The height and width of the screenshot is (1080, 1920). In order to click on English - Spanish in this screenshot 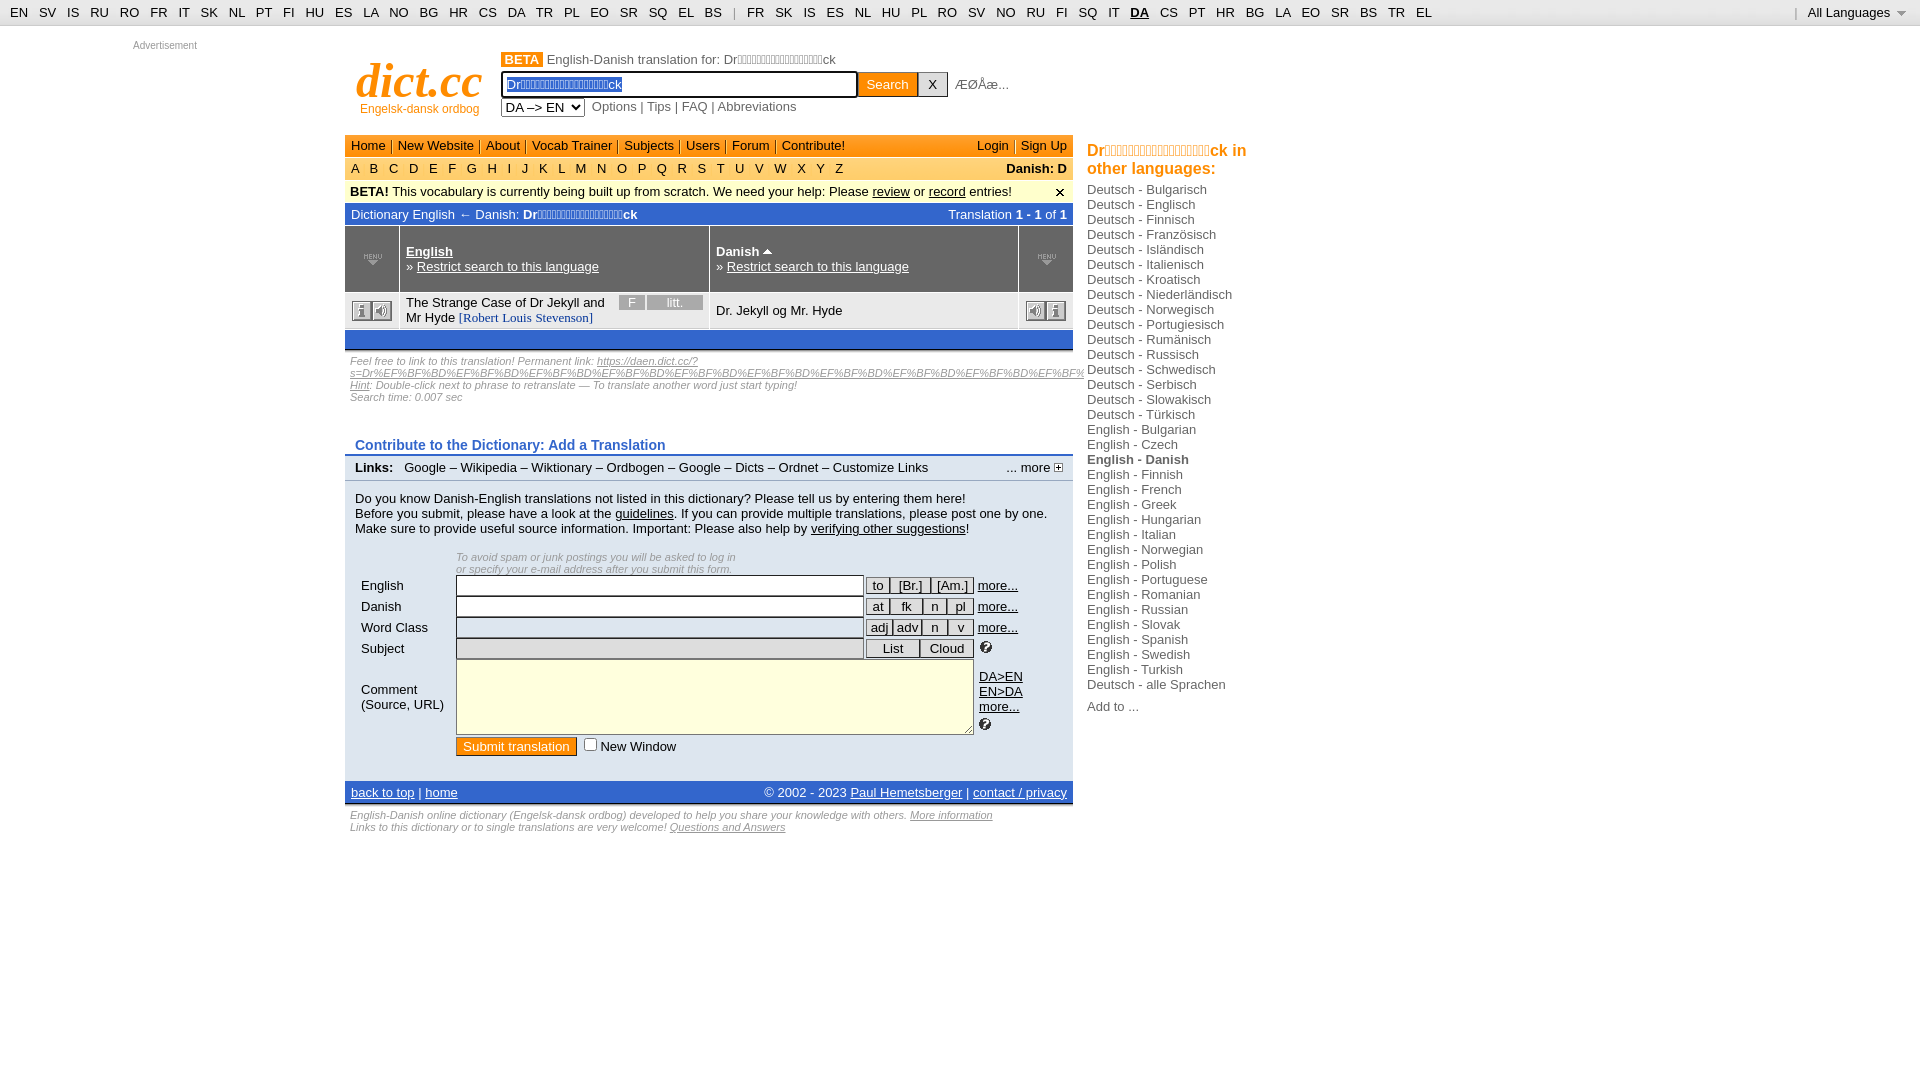, I will do `click(1138, 640)`.